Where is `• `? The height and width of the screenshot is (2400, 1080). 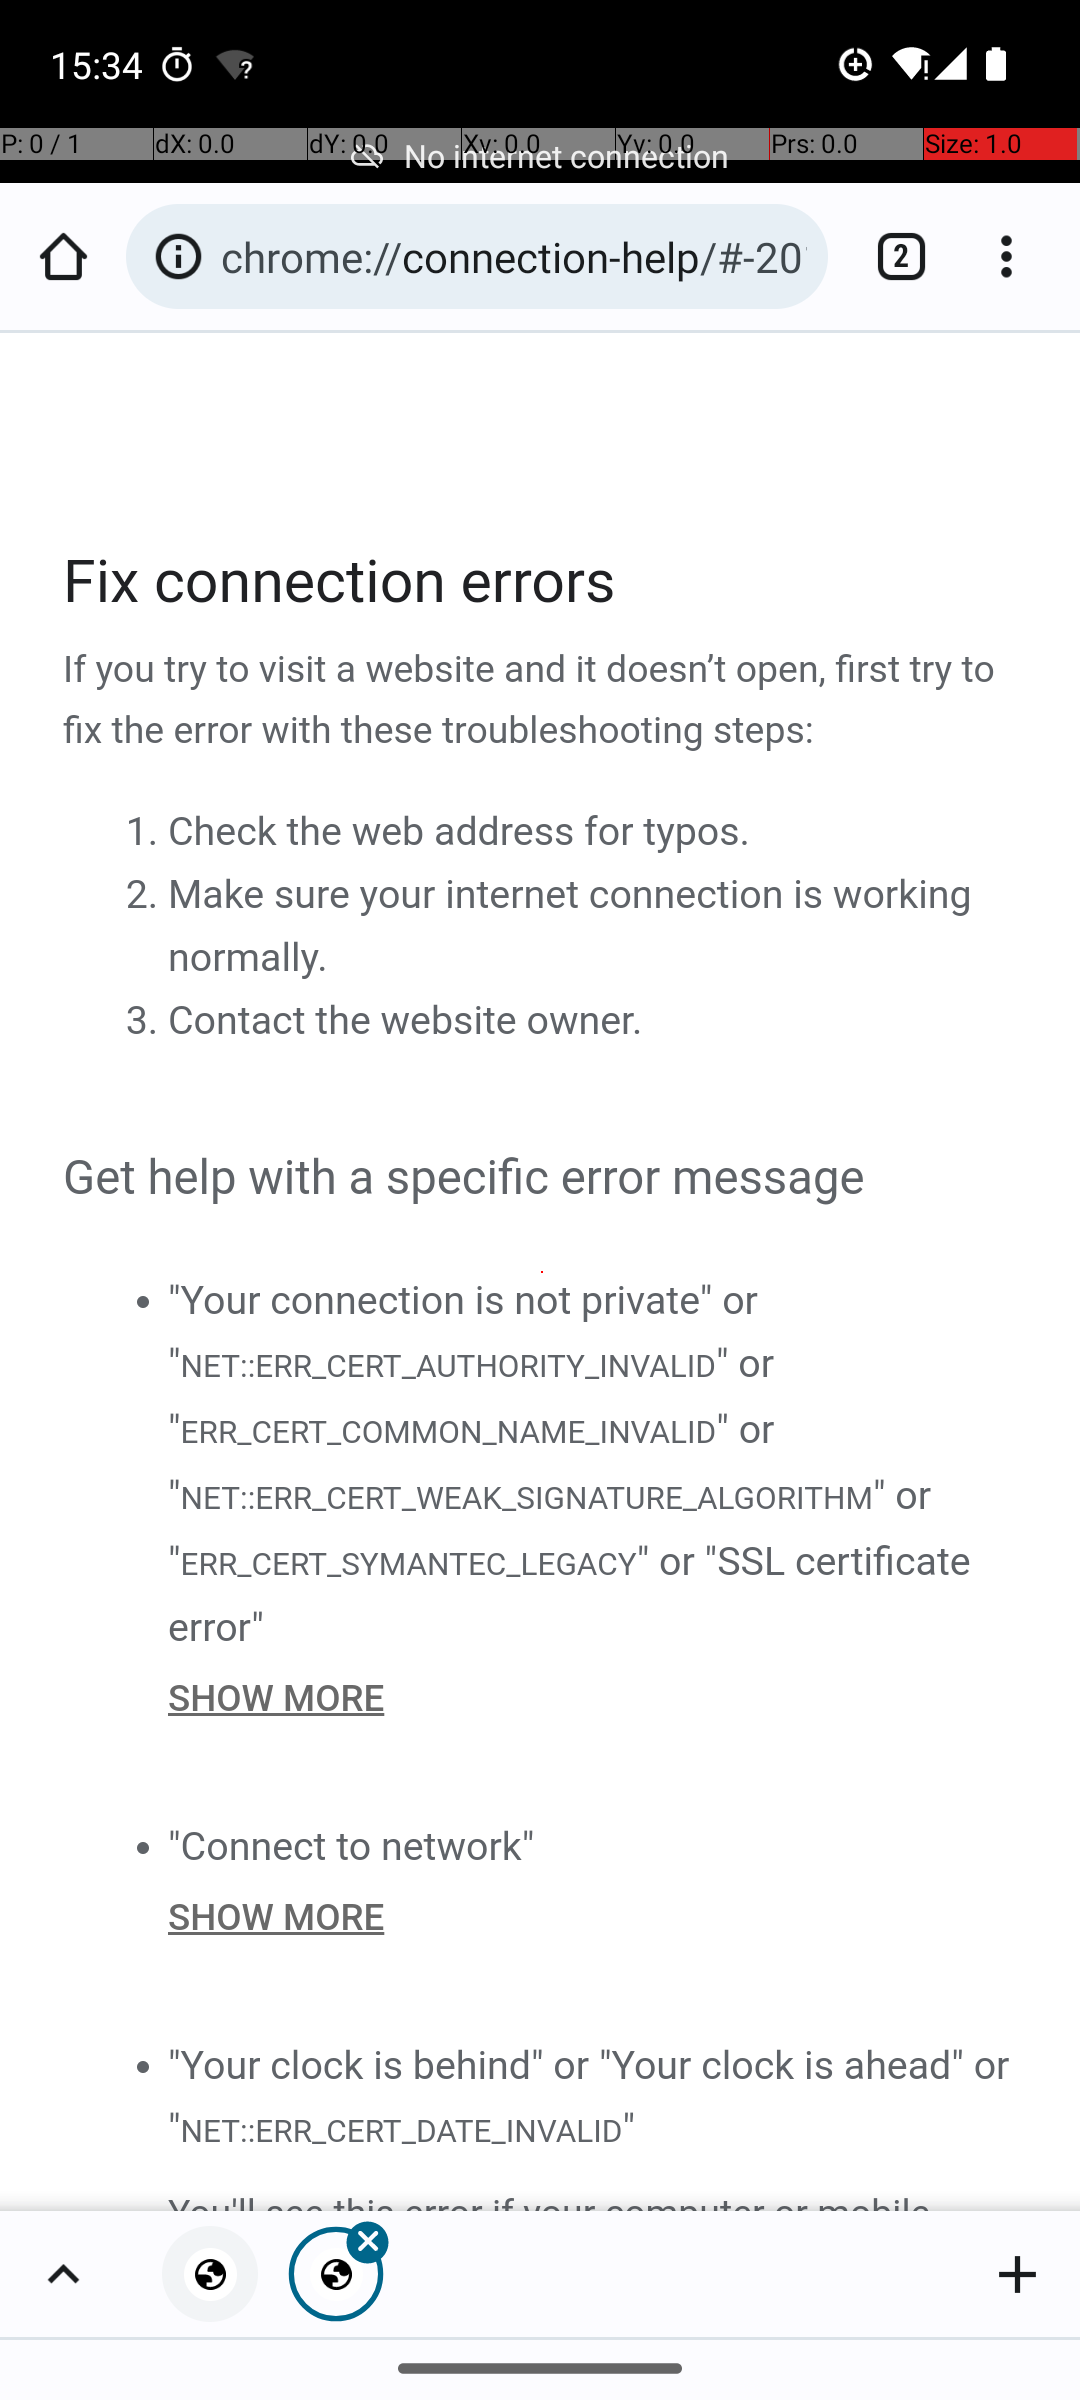 •  is located at coordinates (142, 1300).